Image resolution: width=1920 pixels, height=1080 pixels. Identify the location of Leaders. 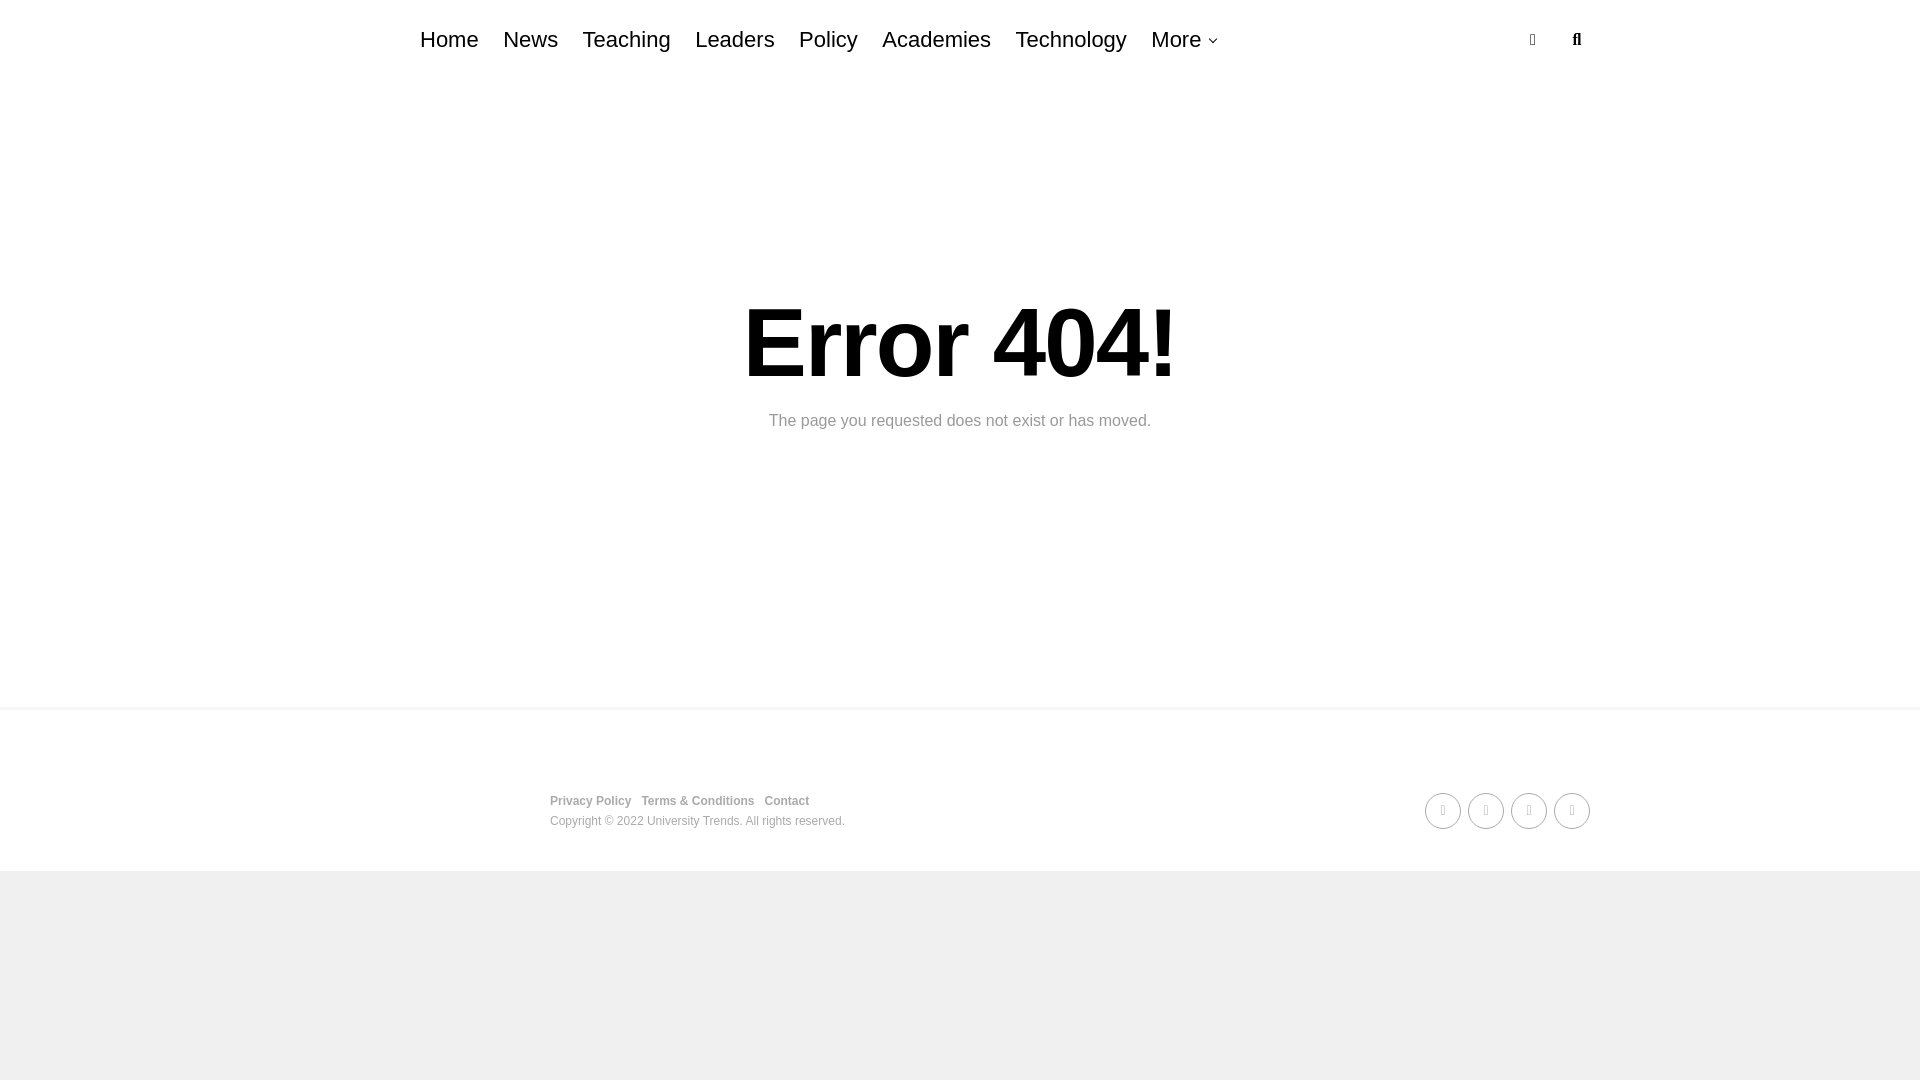
(735, 40).